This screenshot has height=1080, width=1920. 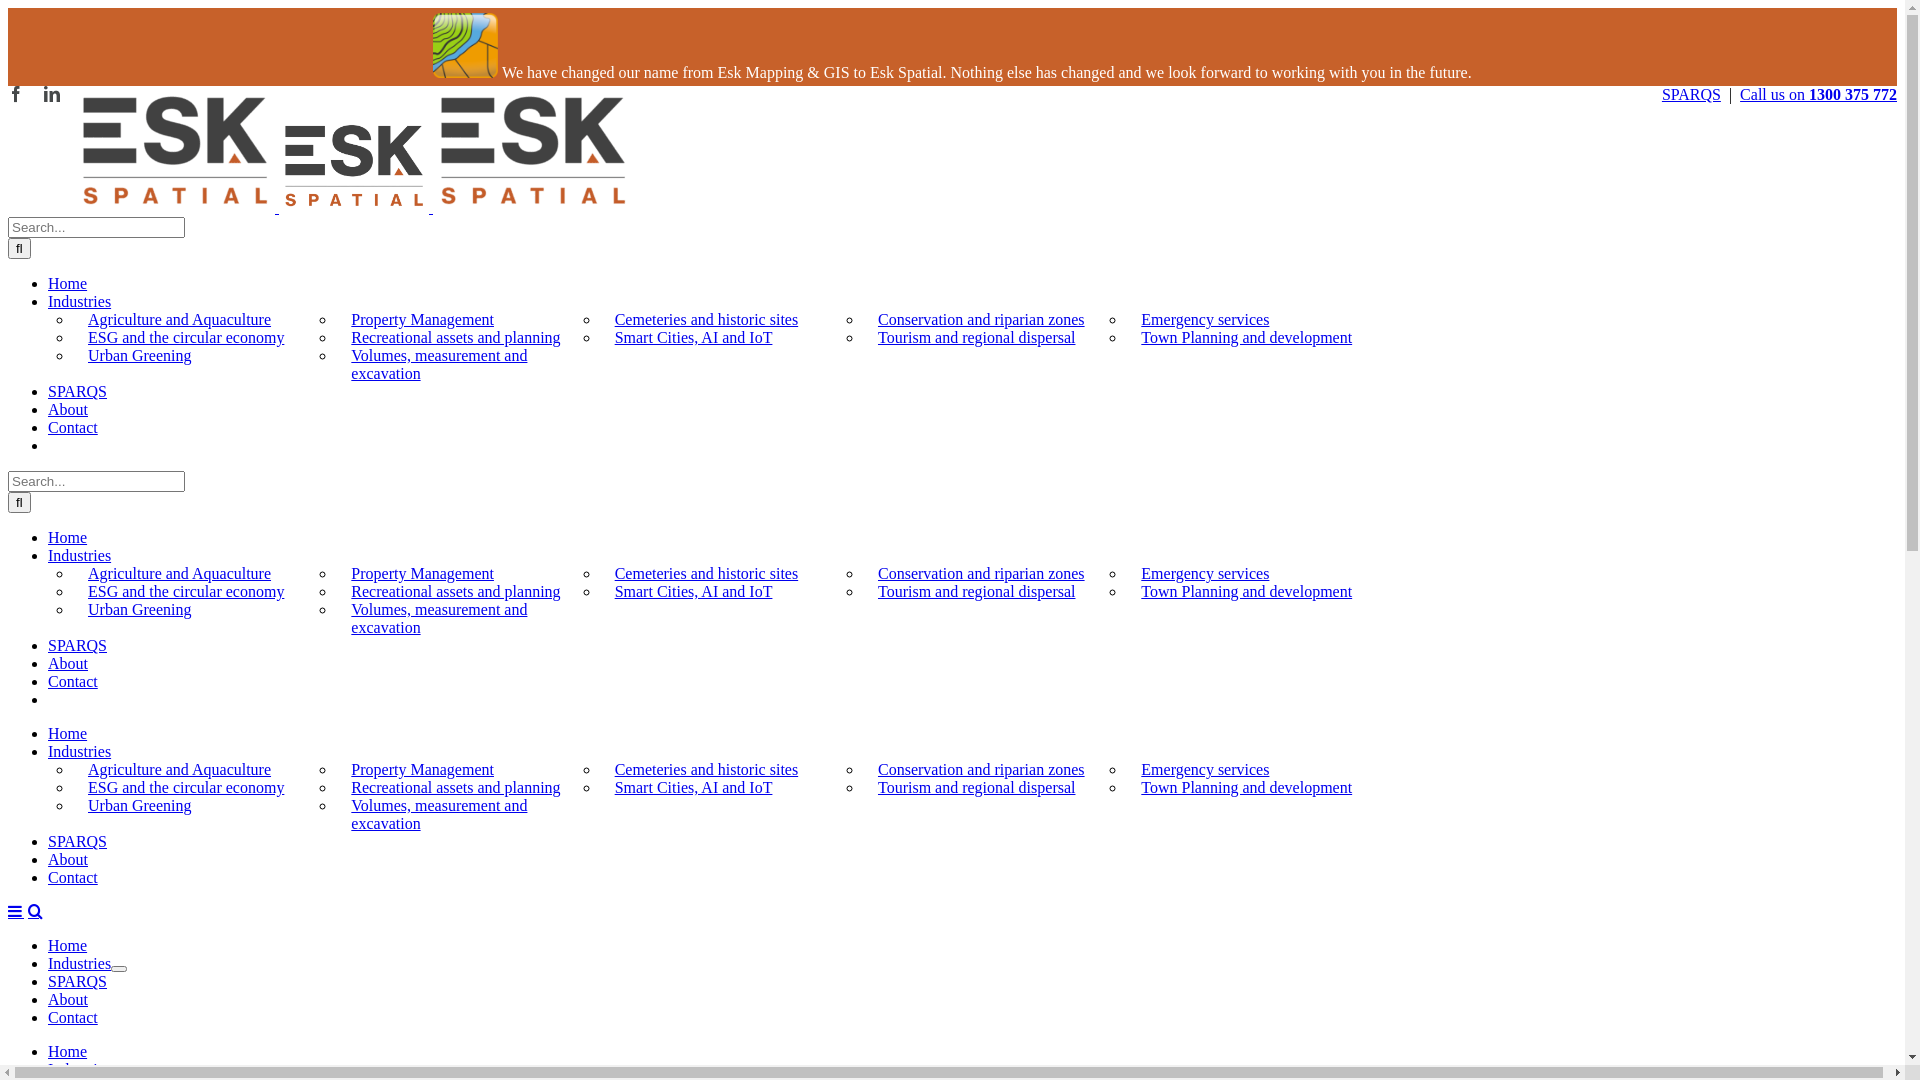 What do you see at coordinates (68, 664) in the screenshot?
I see `About` at bounding box center [68, 664].